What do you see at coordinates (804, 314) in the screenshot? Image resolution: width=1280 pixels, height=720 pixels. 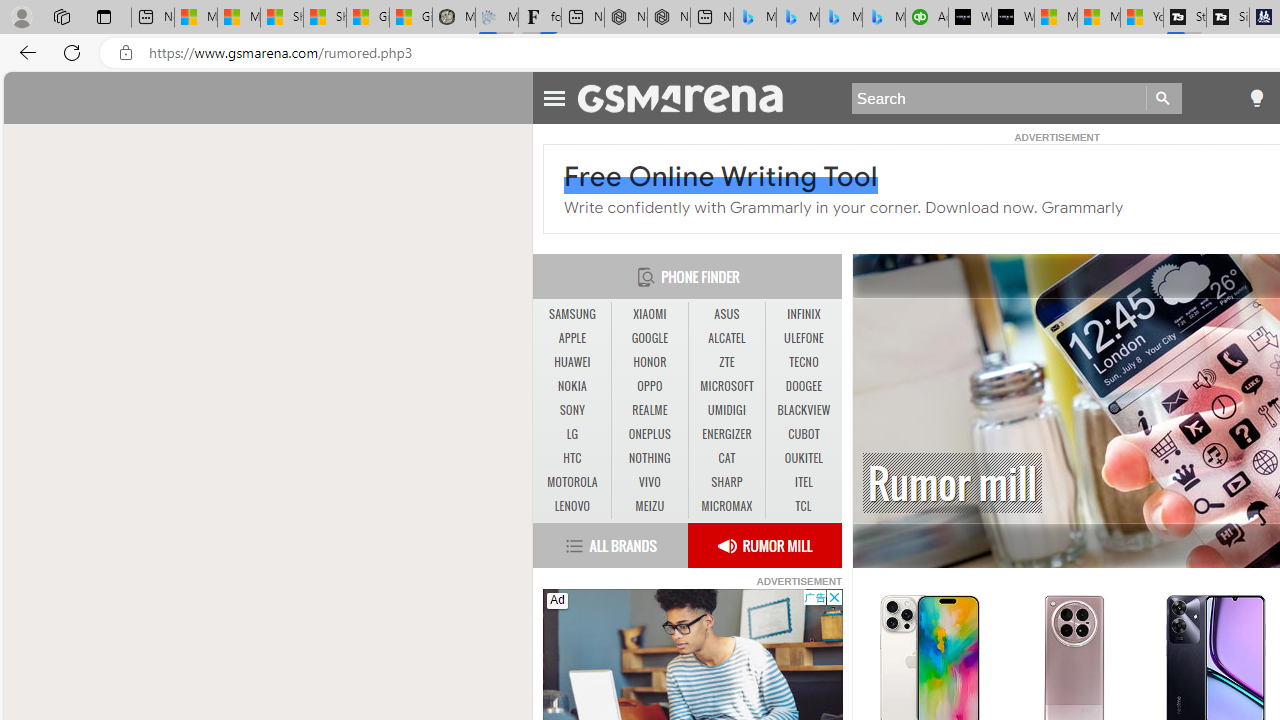 I see `INFINIX` at bounding box center [804, 314].